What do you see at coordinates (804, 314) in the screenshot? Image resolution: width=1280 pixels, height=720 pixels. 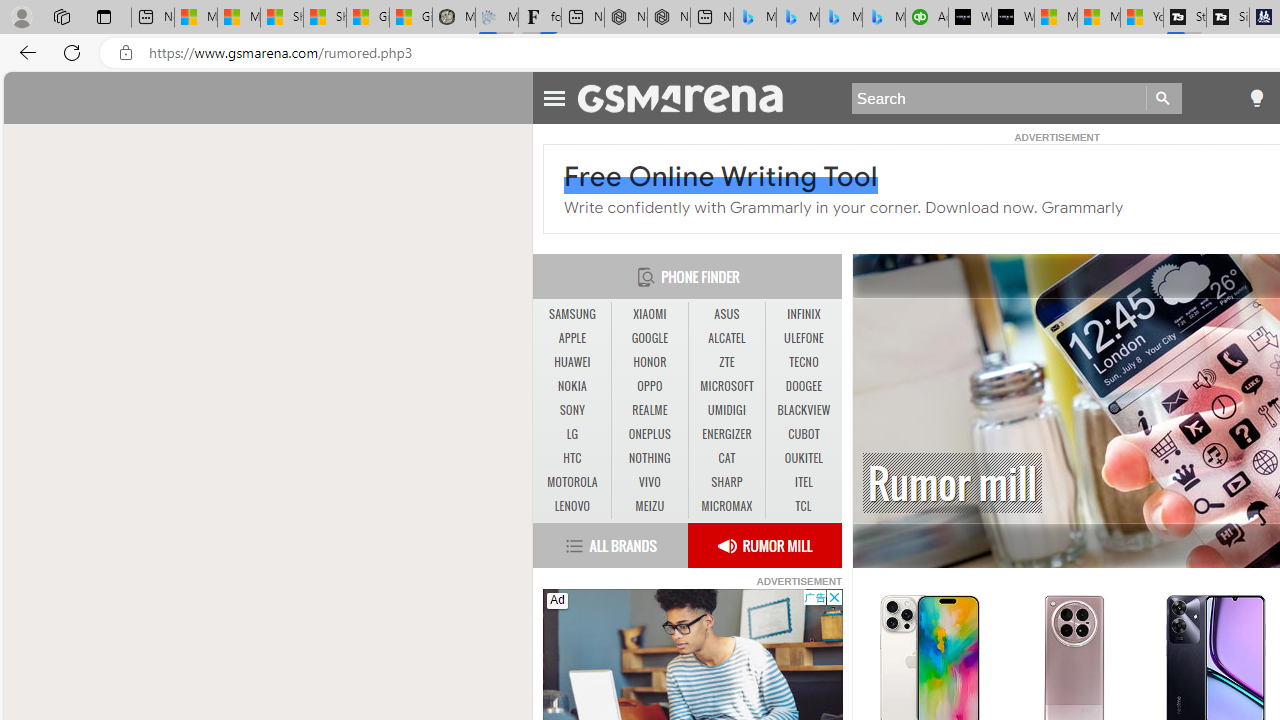 I see `INFINIX` at bounding box center [804, 314].